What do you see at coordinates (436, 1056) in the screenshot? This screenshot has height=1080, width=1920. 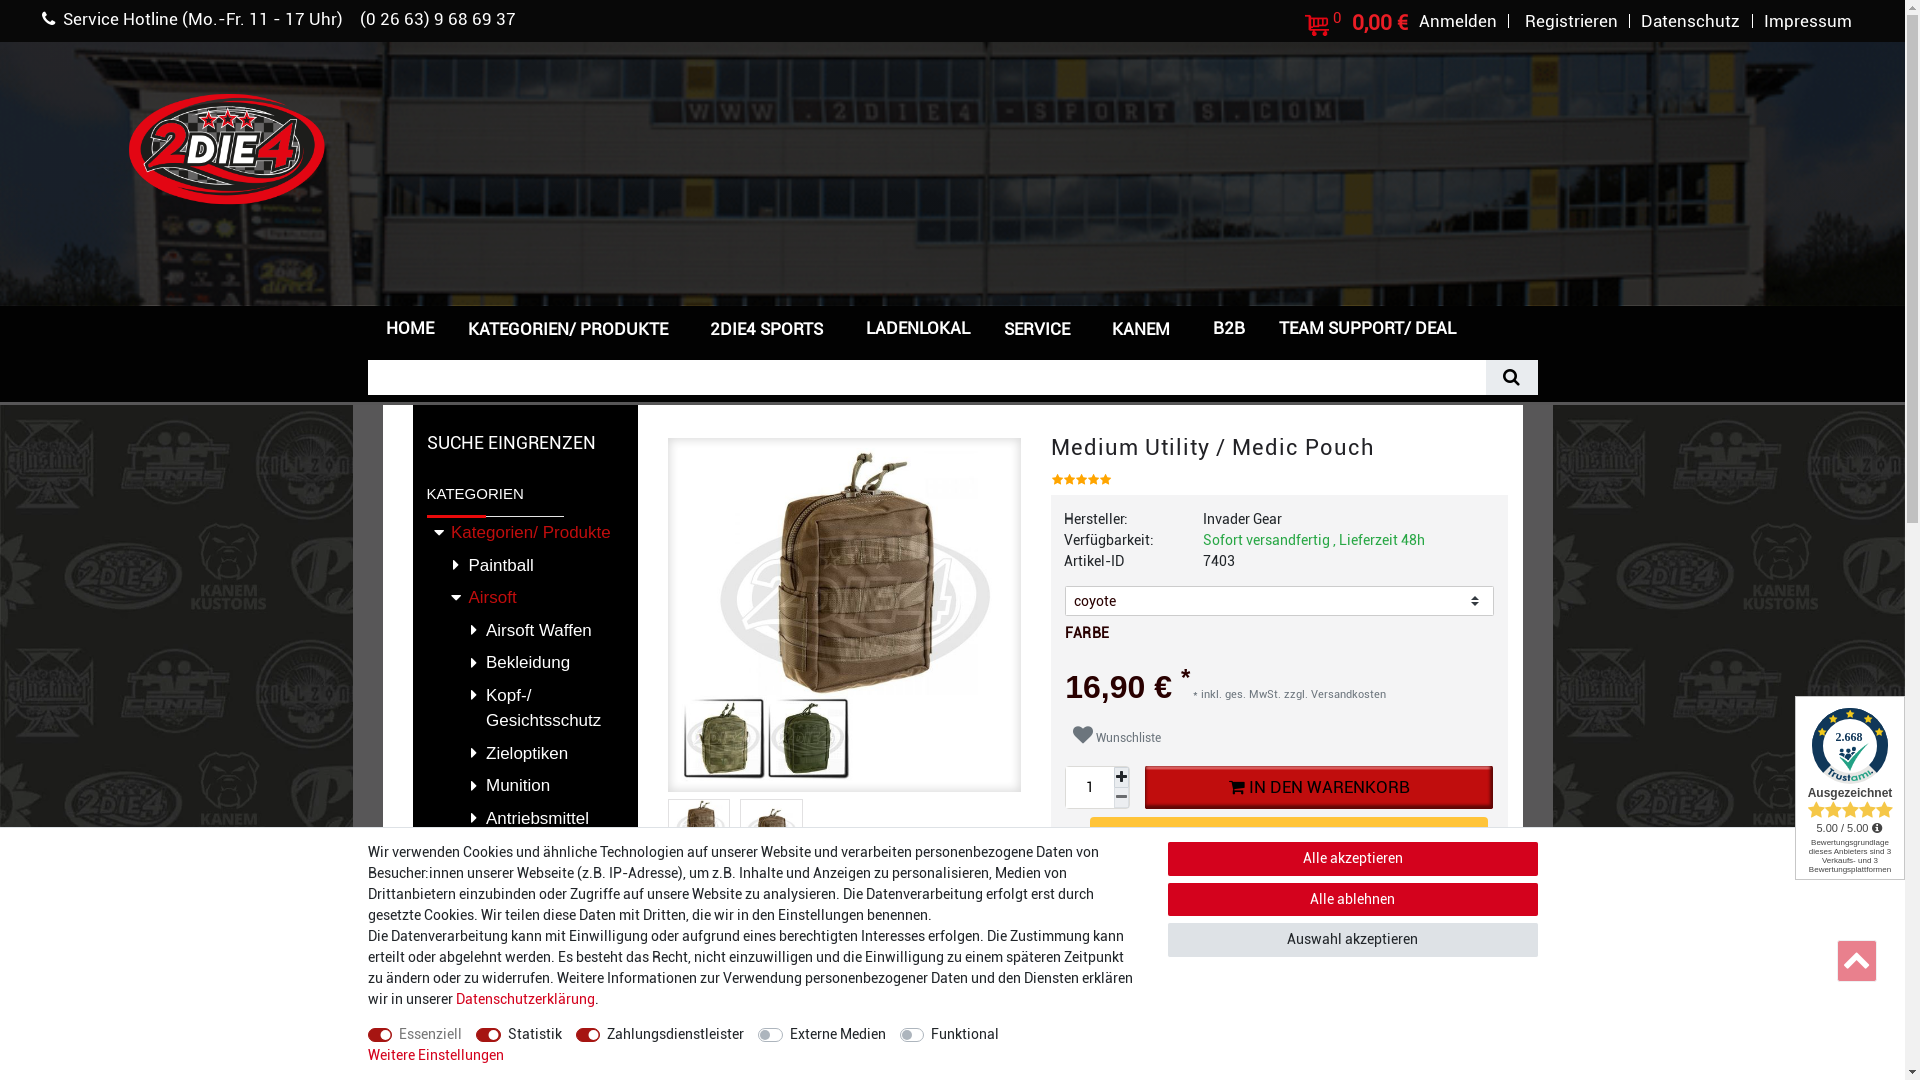 I see `Weitere Einstellungen` at bounding box center [436, 1056].